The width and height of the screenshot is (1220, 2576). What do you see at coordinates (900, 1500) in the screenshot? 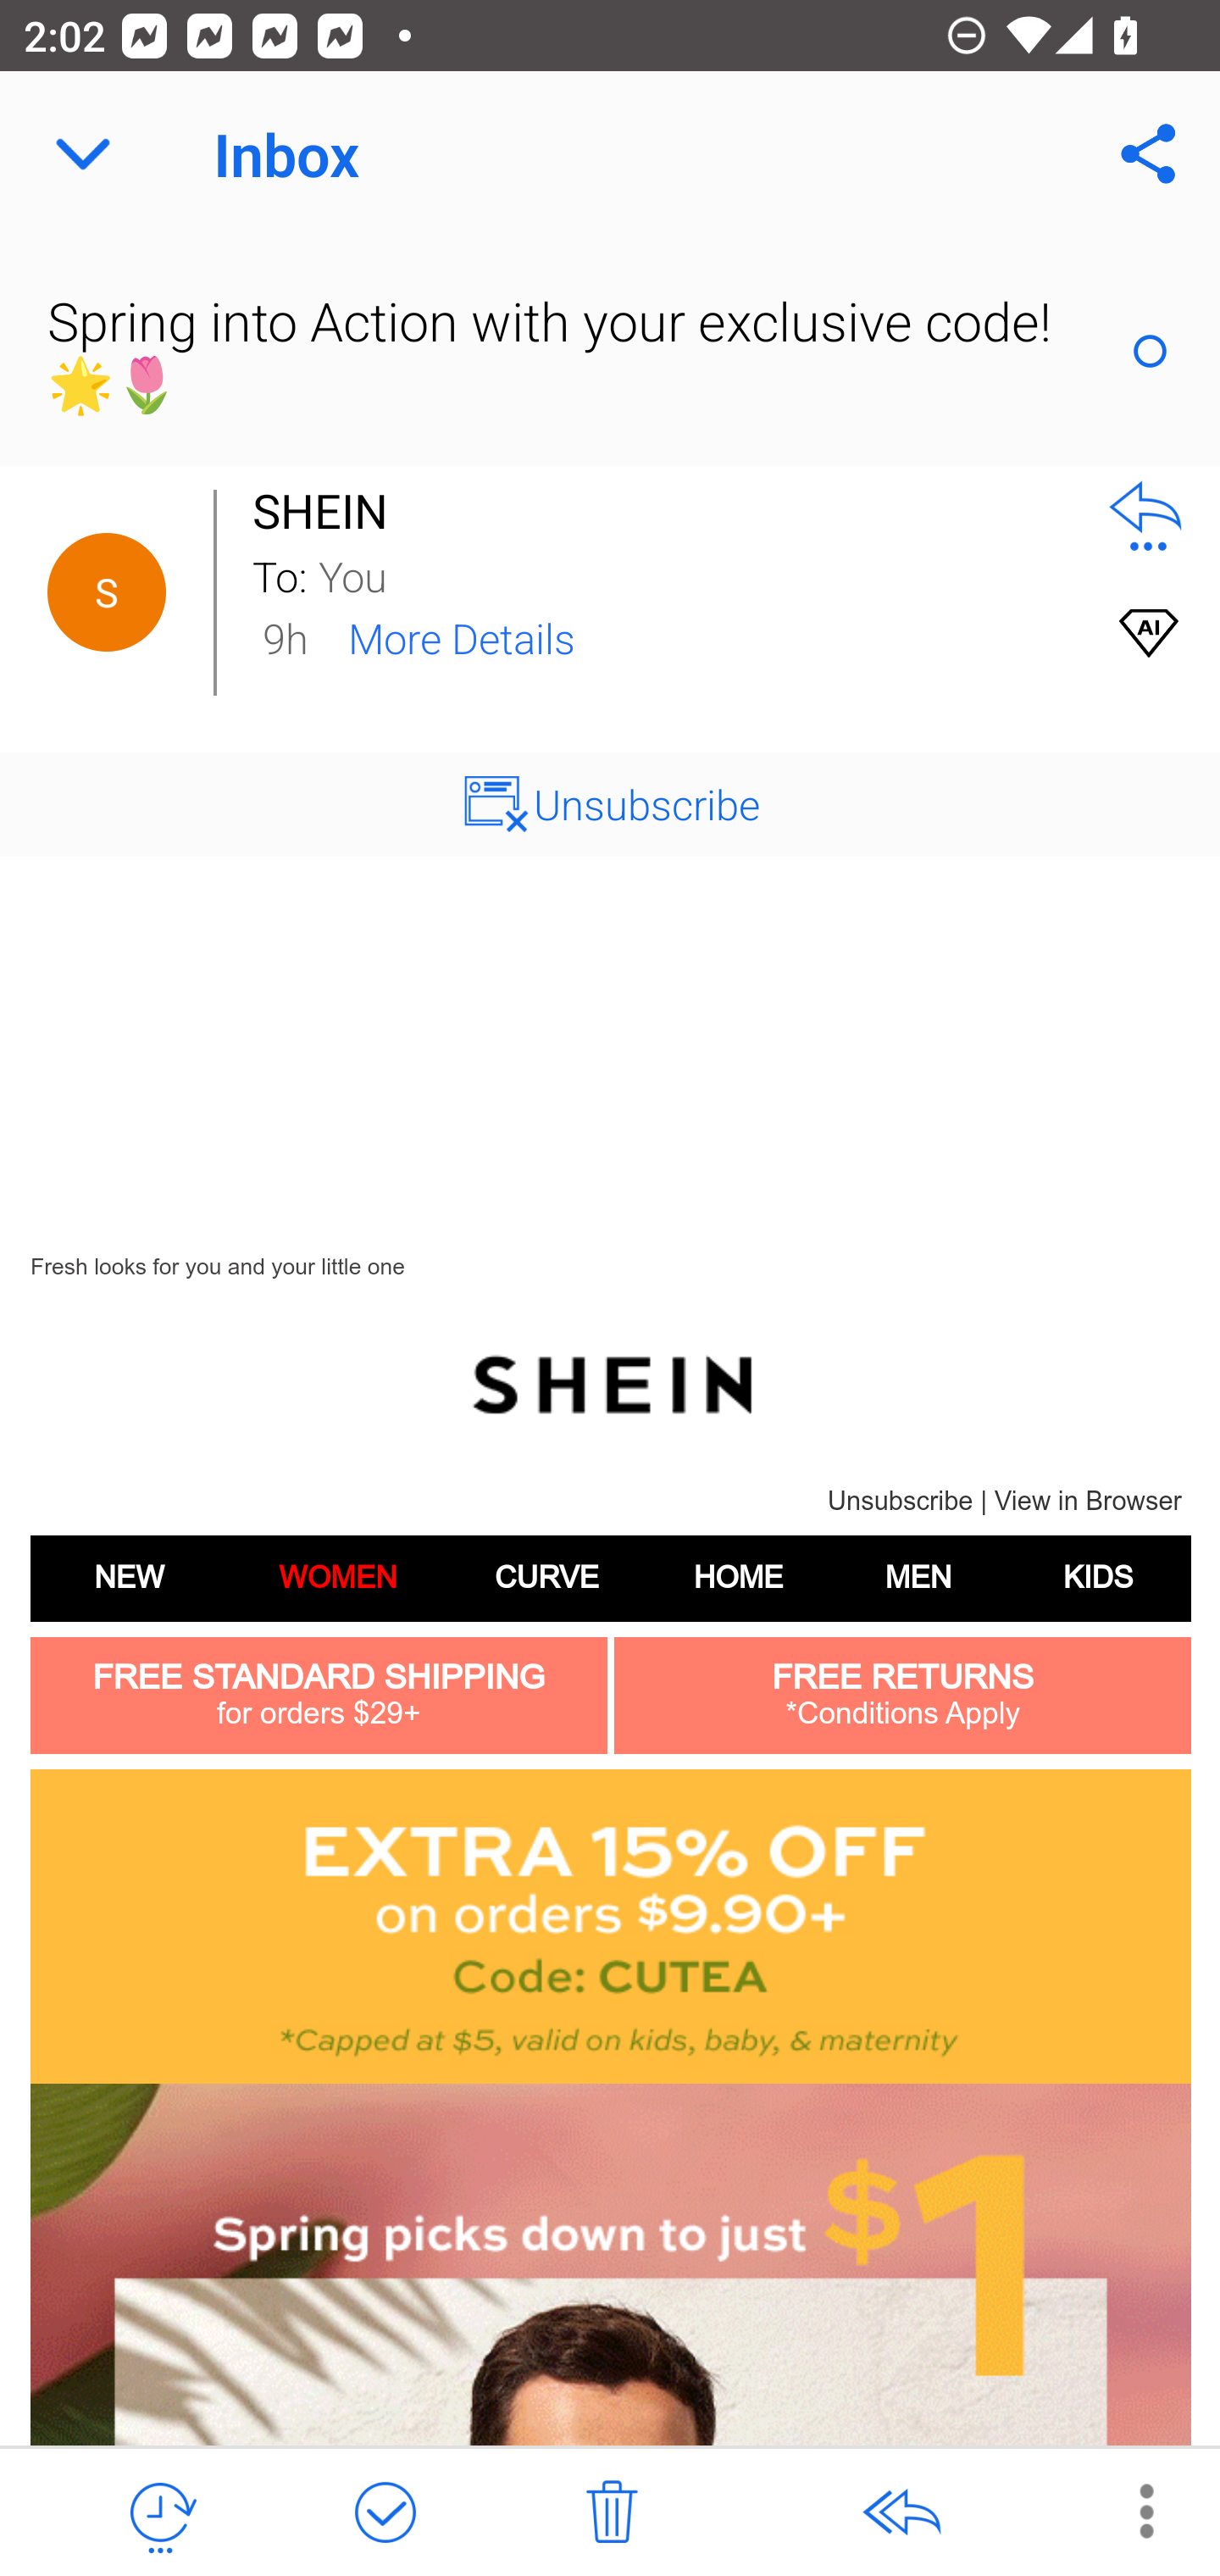
I see `Unsubscribe` at bounding box center [900, 1500].